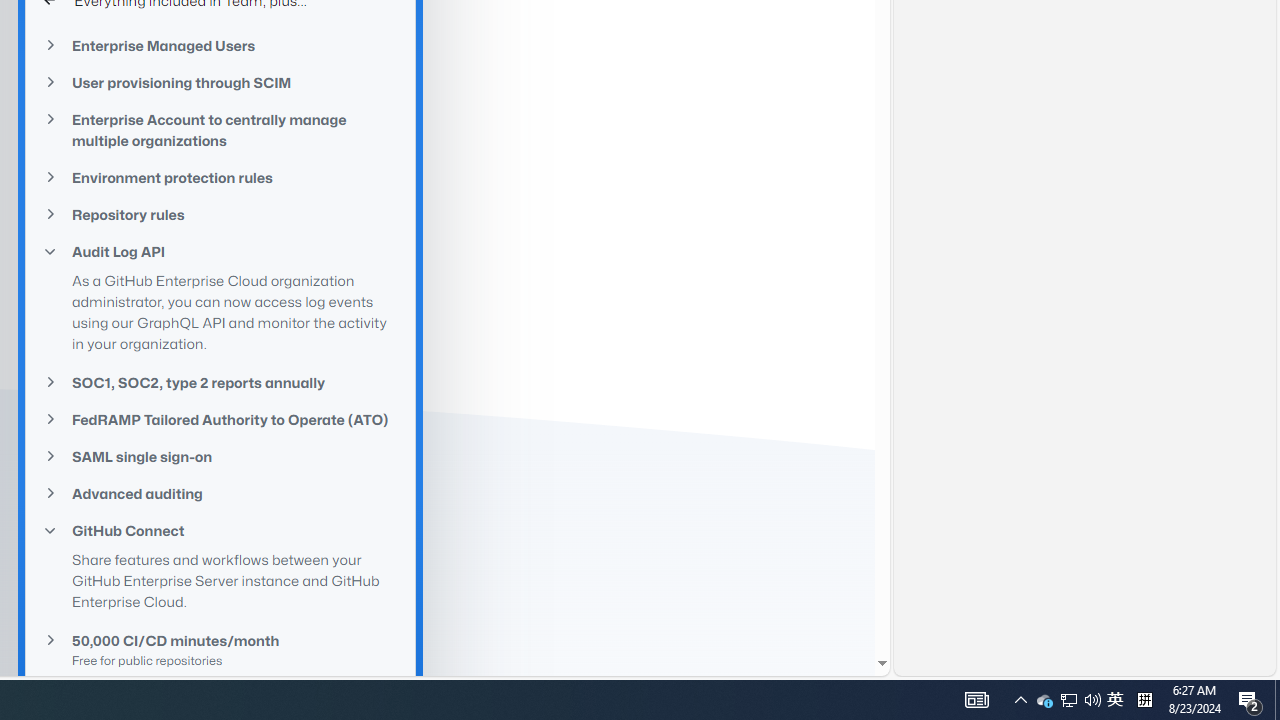 This screenshot has height=720, width=1280. Describe the element at coordinates (220, 649) in the screenshot. I see `50,000 CI/CD minutes/monthFree for public repositories` at that location.